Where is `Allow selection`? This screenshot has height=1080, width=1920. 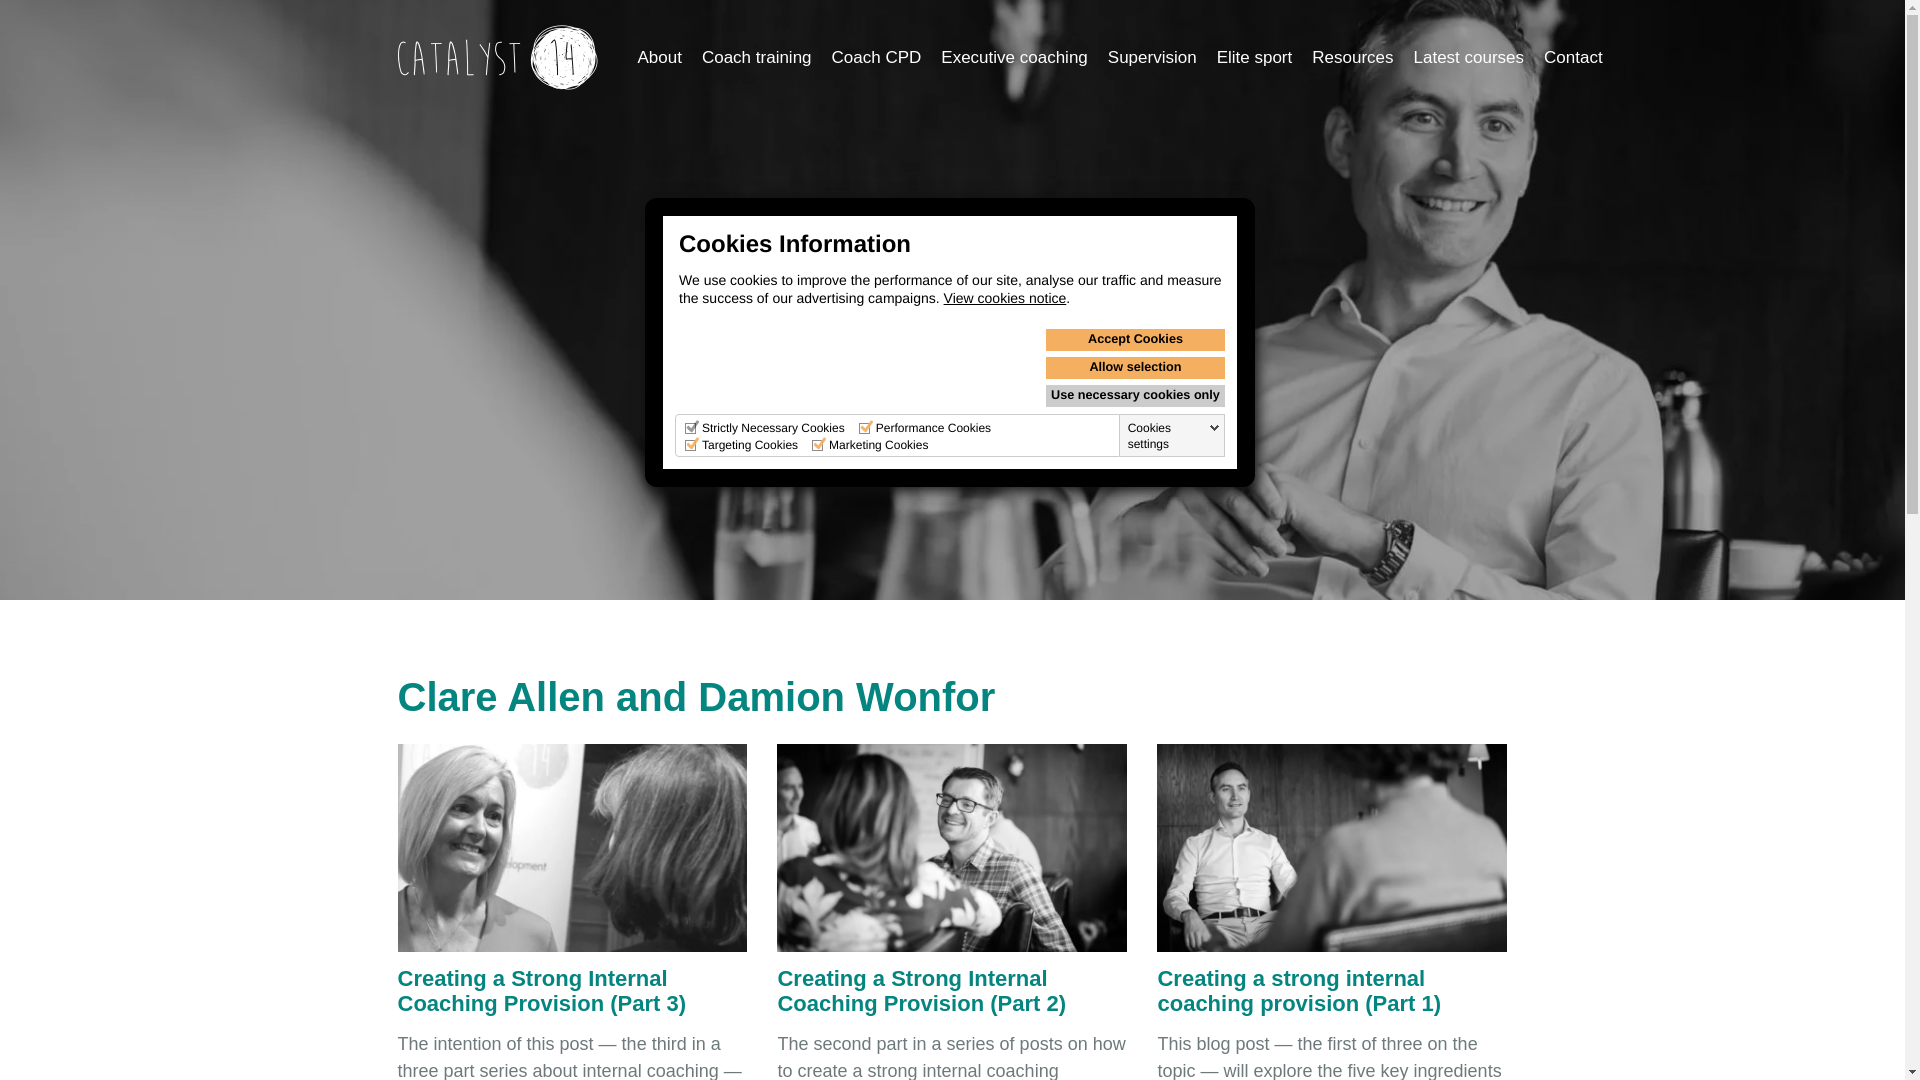
Allow selection is located at coordinates (1135, 368).